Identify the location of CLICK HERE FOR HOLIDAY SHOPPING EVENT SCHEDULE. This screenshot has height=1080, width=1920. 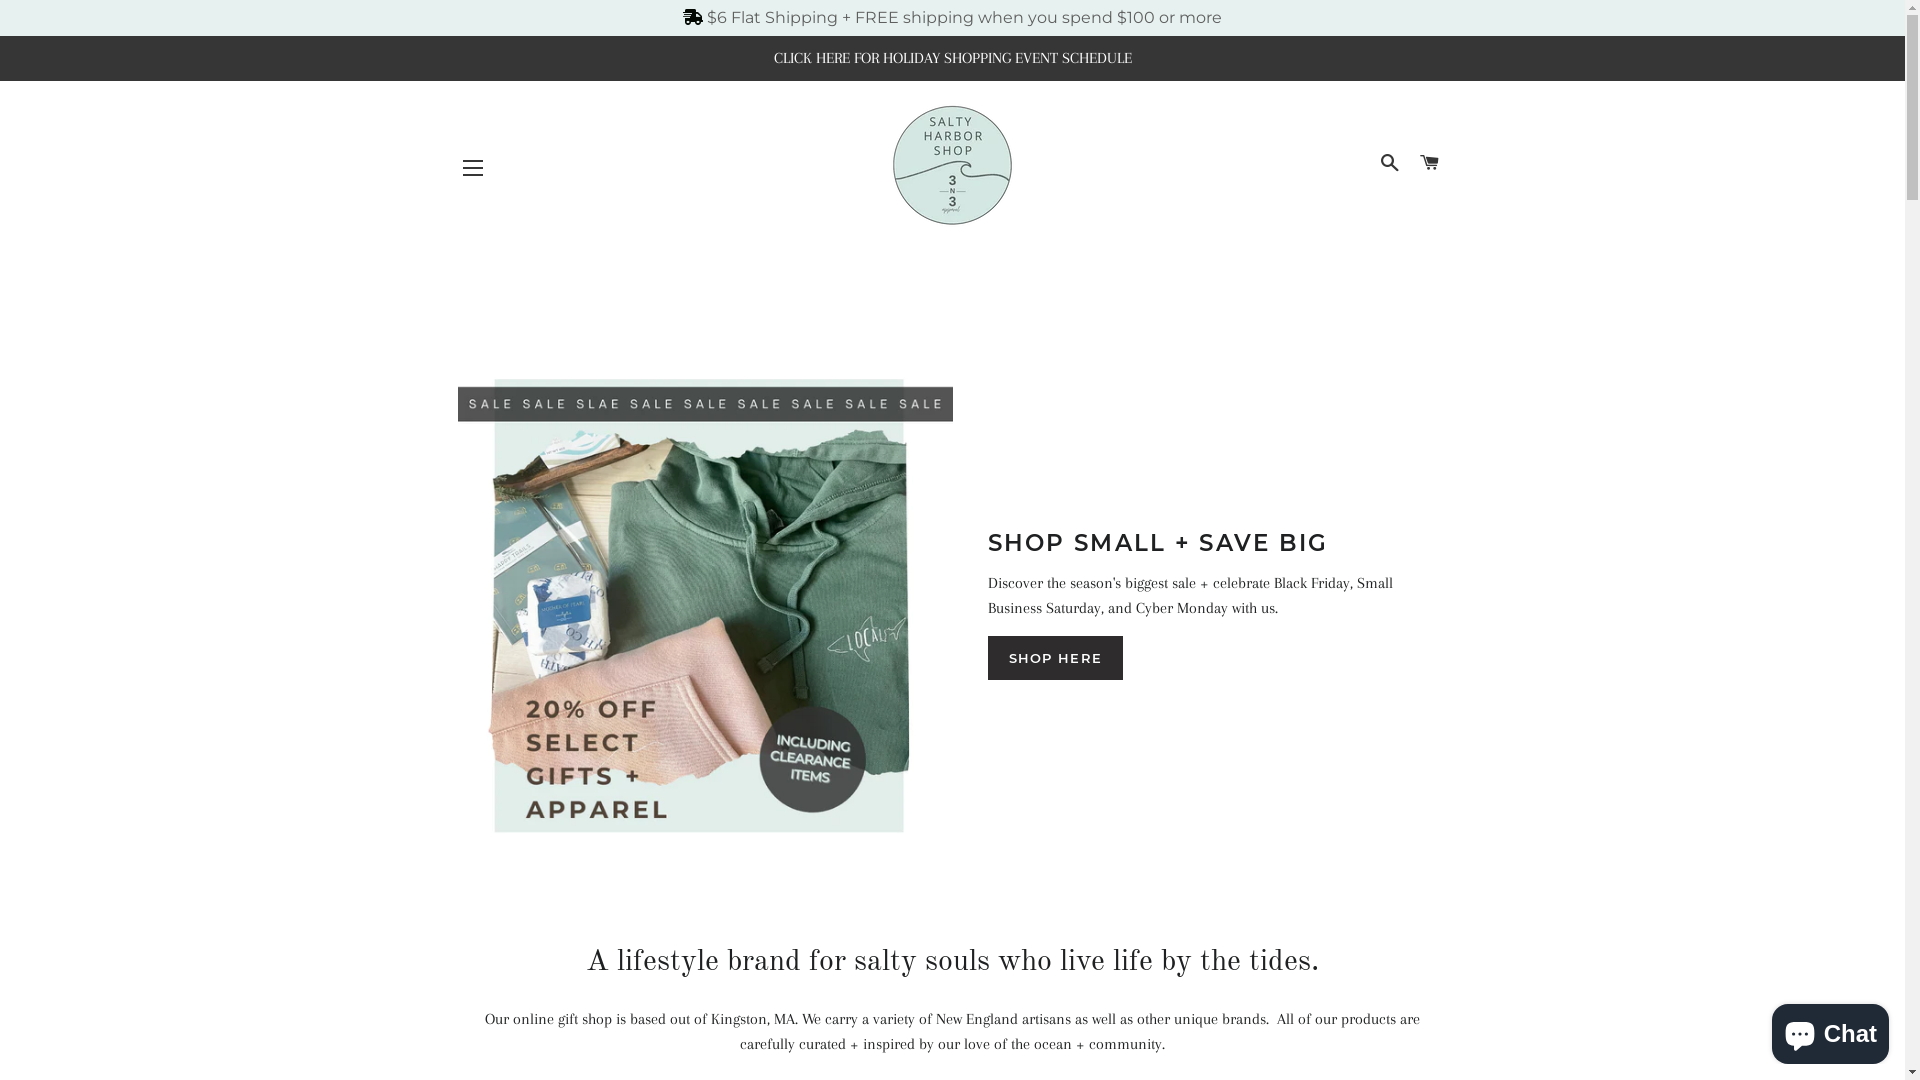
(952, 58).